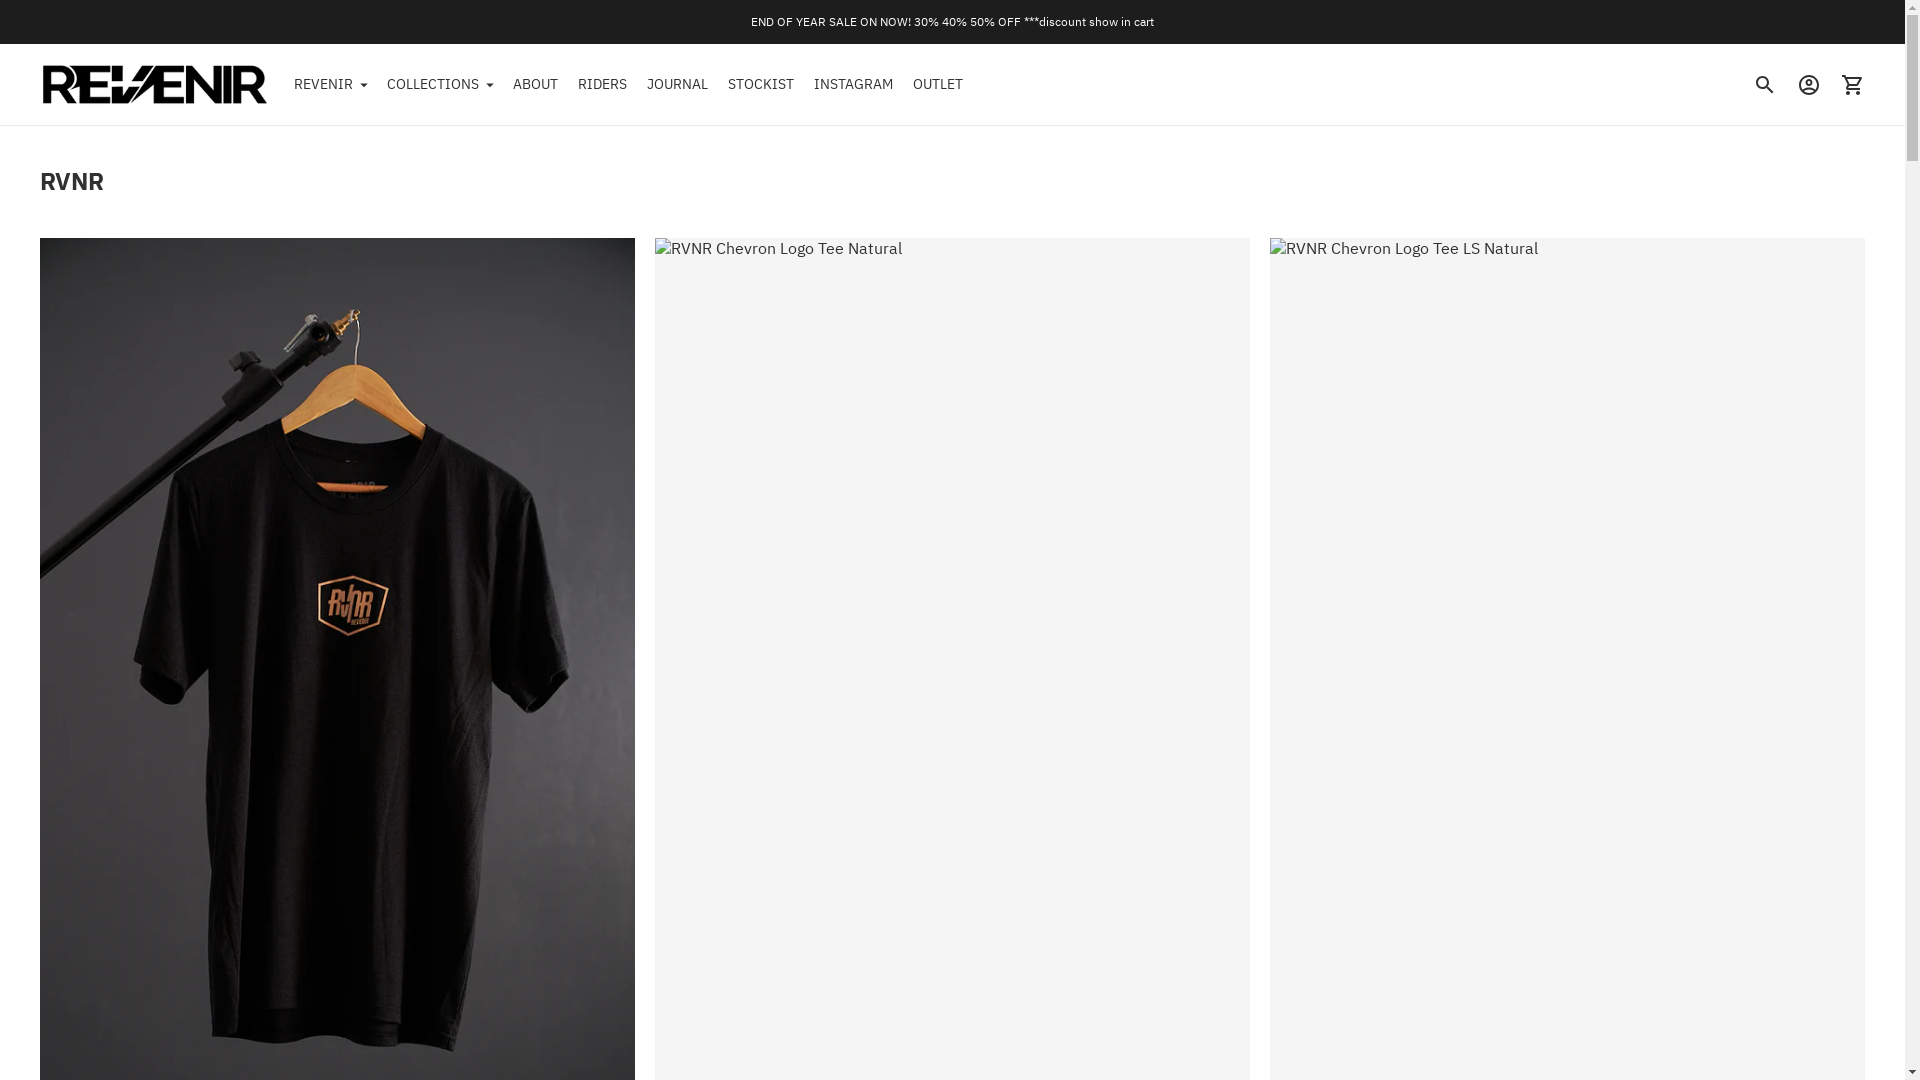 The height and width of the screenshot is (1080, 1920). What do you see at coordinates (938, 85) in the screenshot?
I see `OUTLET` at bounding box center [938, 85].